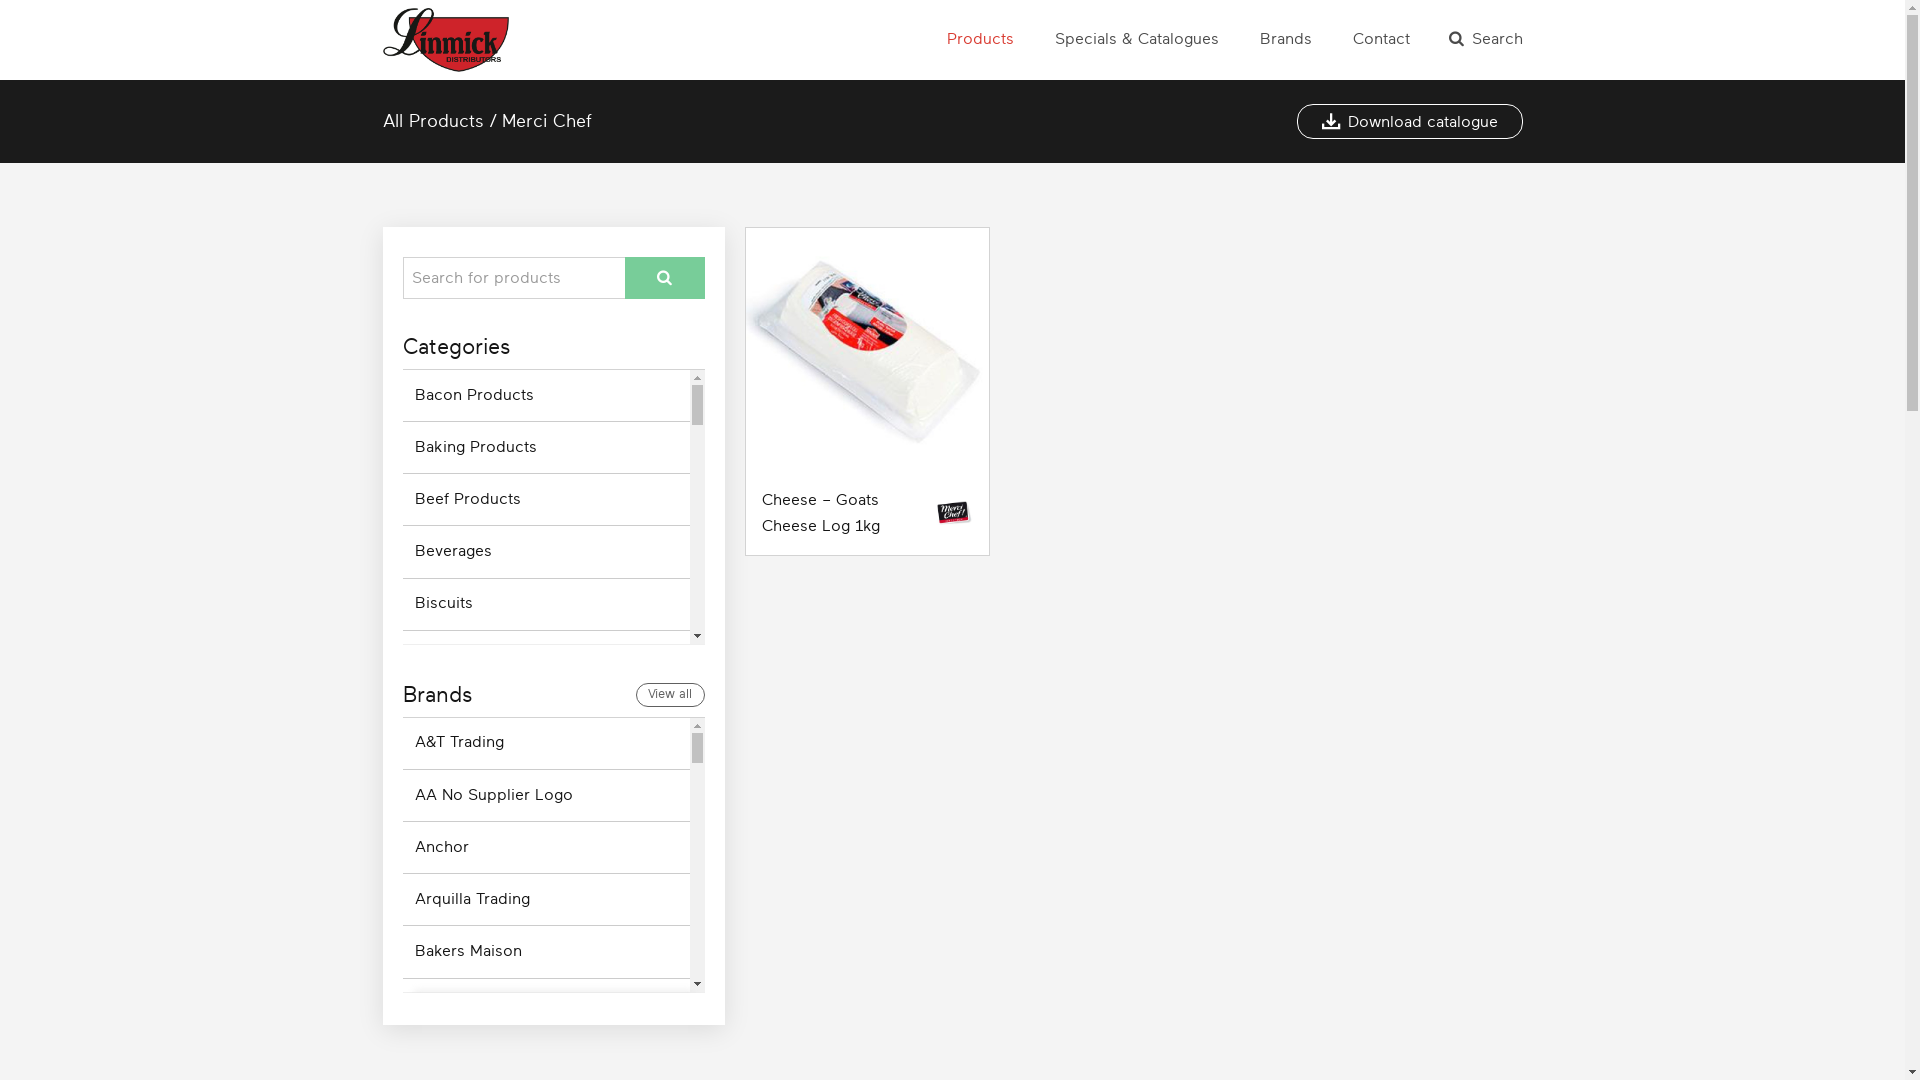  I want to click on Cheese and Dairy, so click(546, 812).